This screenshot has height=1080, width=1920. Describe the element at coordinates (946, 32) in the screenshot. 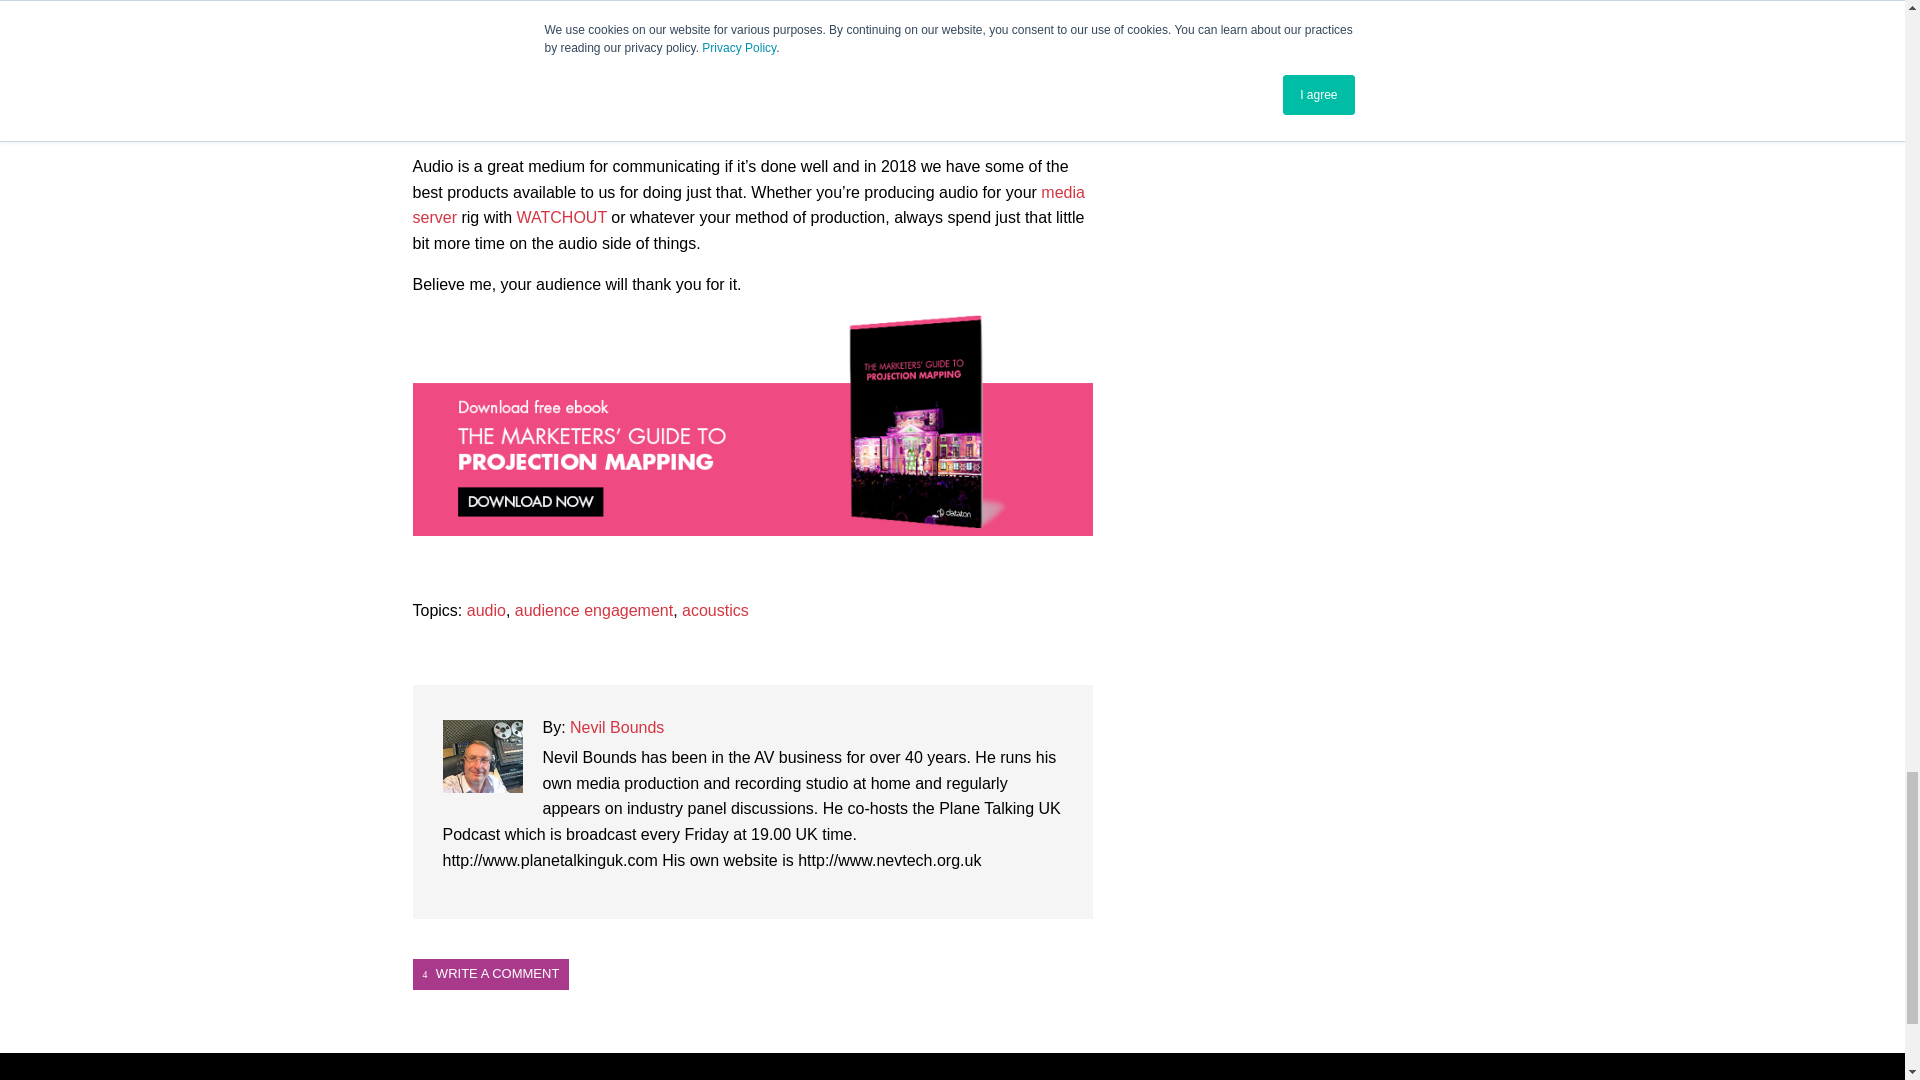

I see `AVIXA CTS course` at that location.